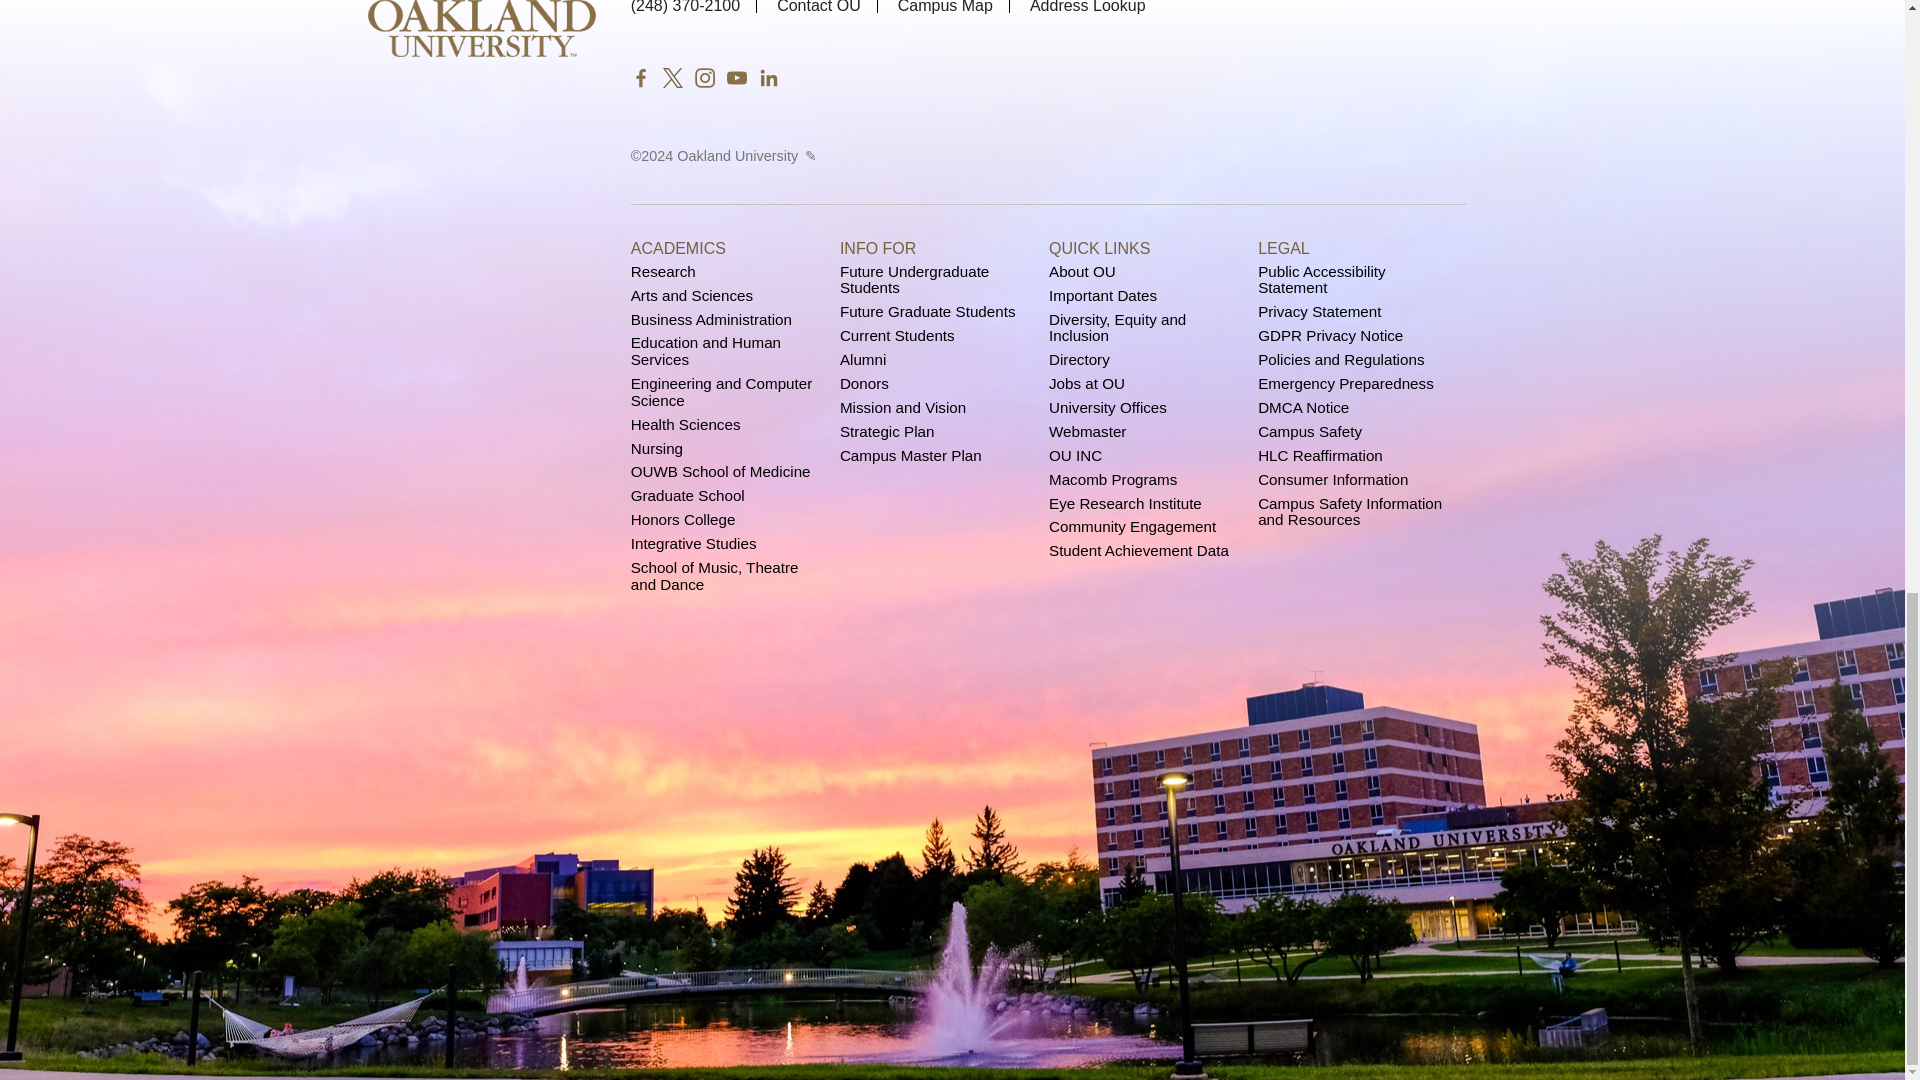 The image size is (1920, 1080). I want to click on Visit our LinkedIn account, so click(768, 76).